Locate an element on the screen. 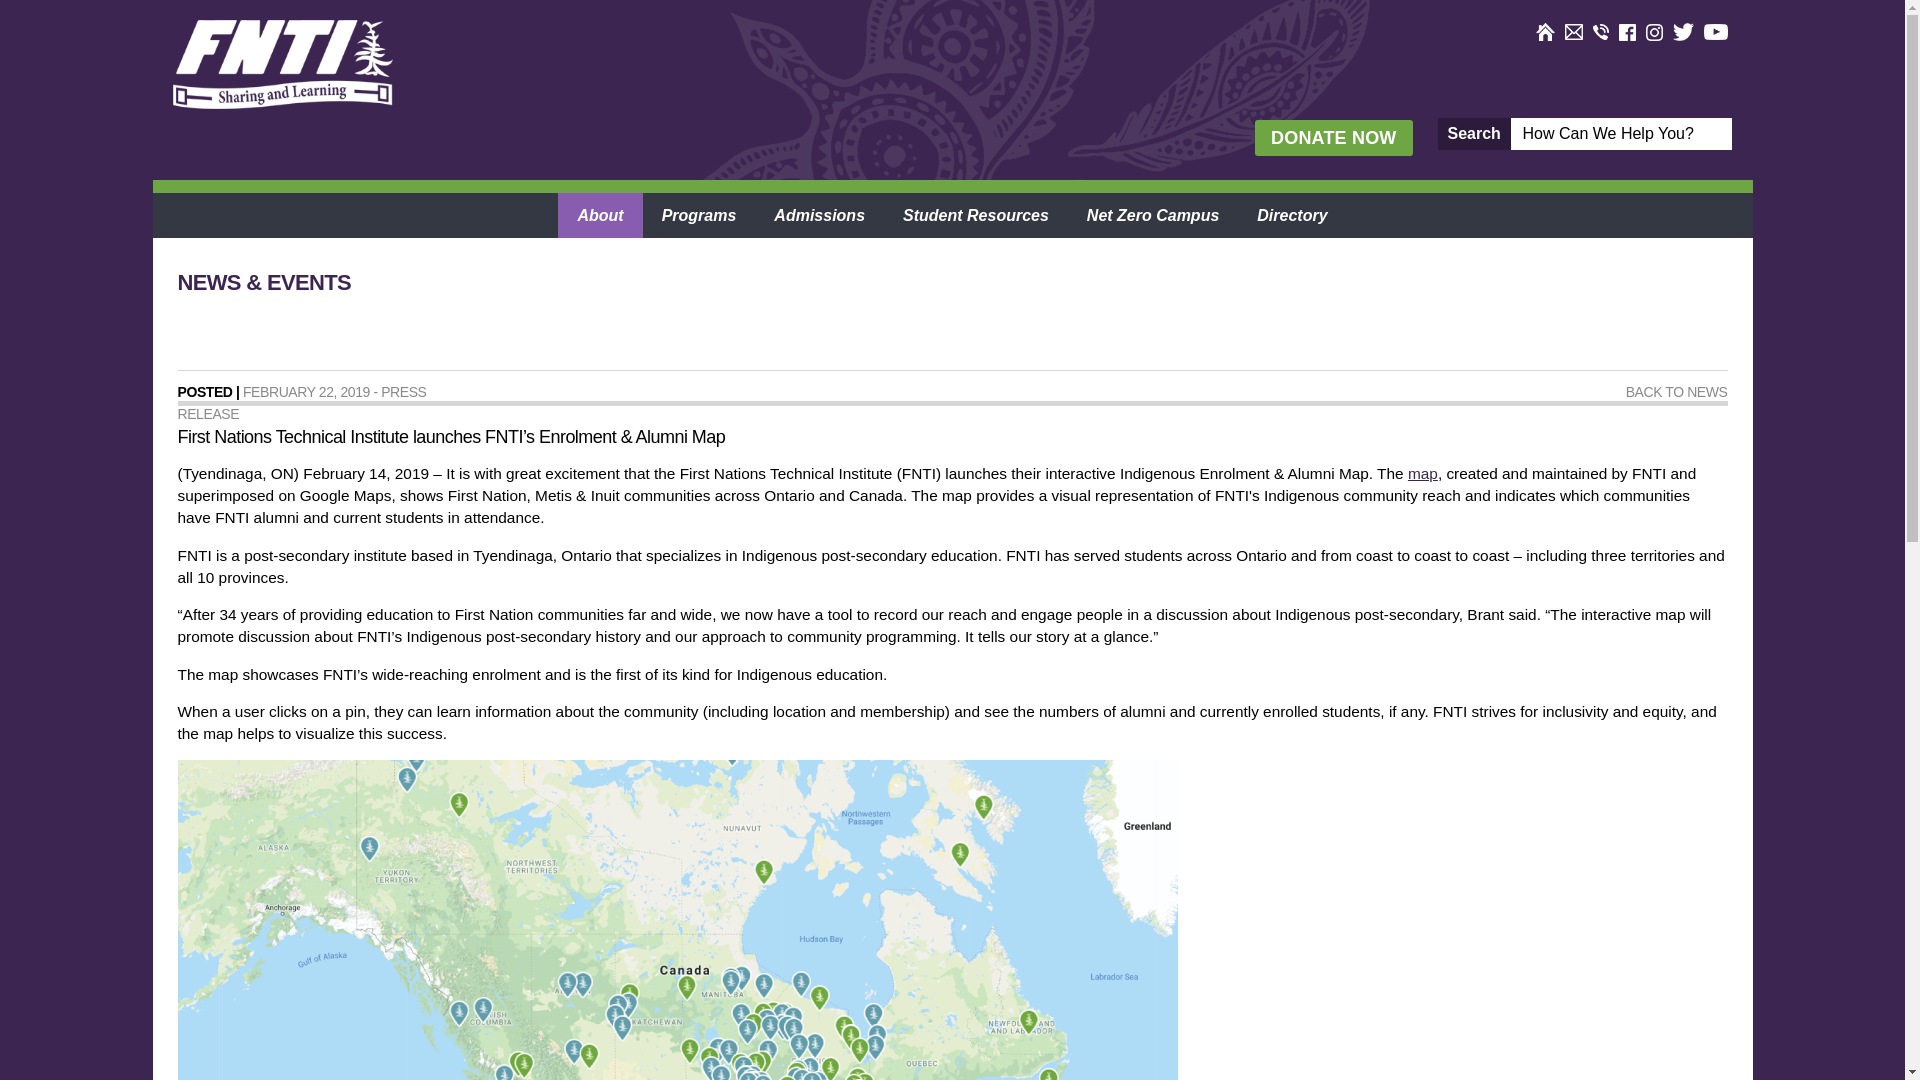 The width and height of the screenshot is (1920, 1080). About is located at coordinates (600, 215).